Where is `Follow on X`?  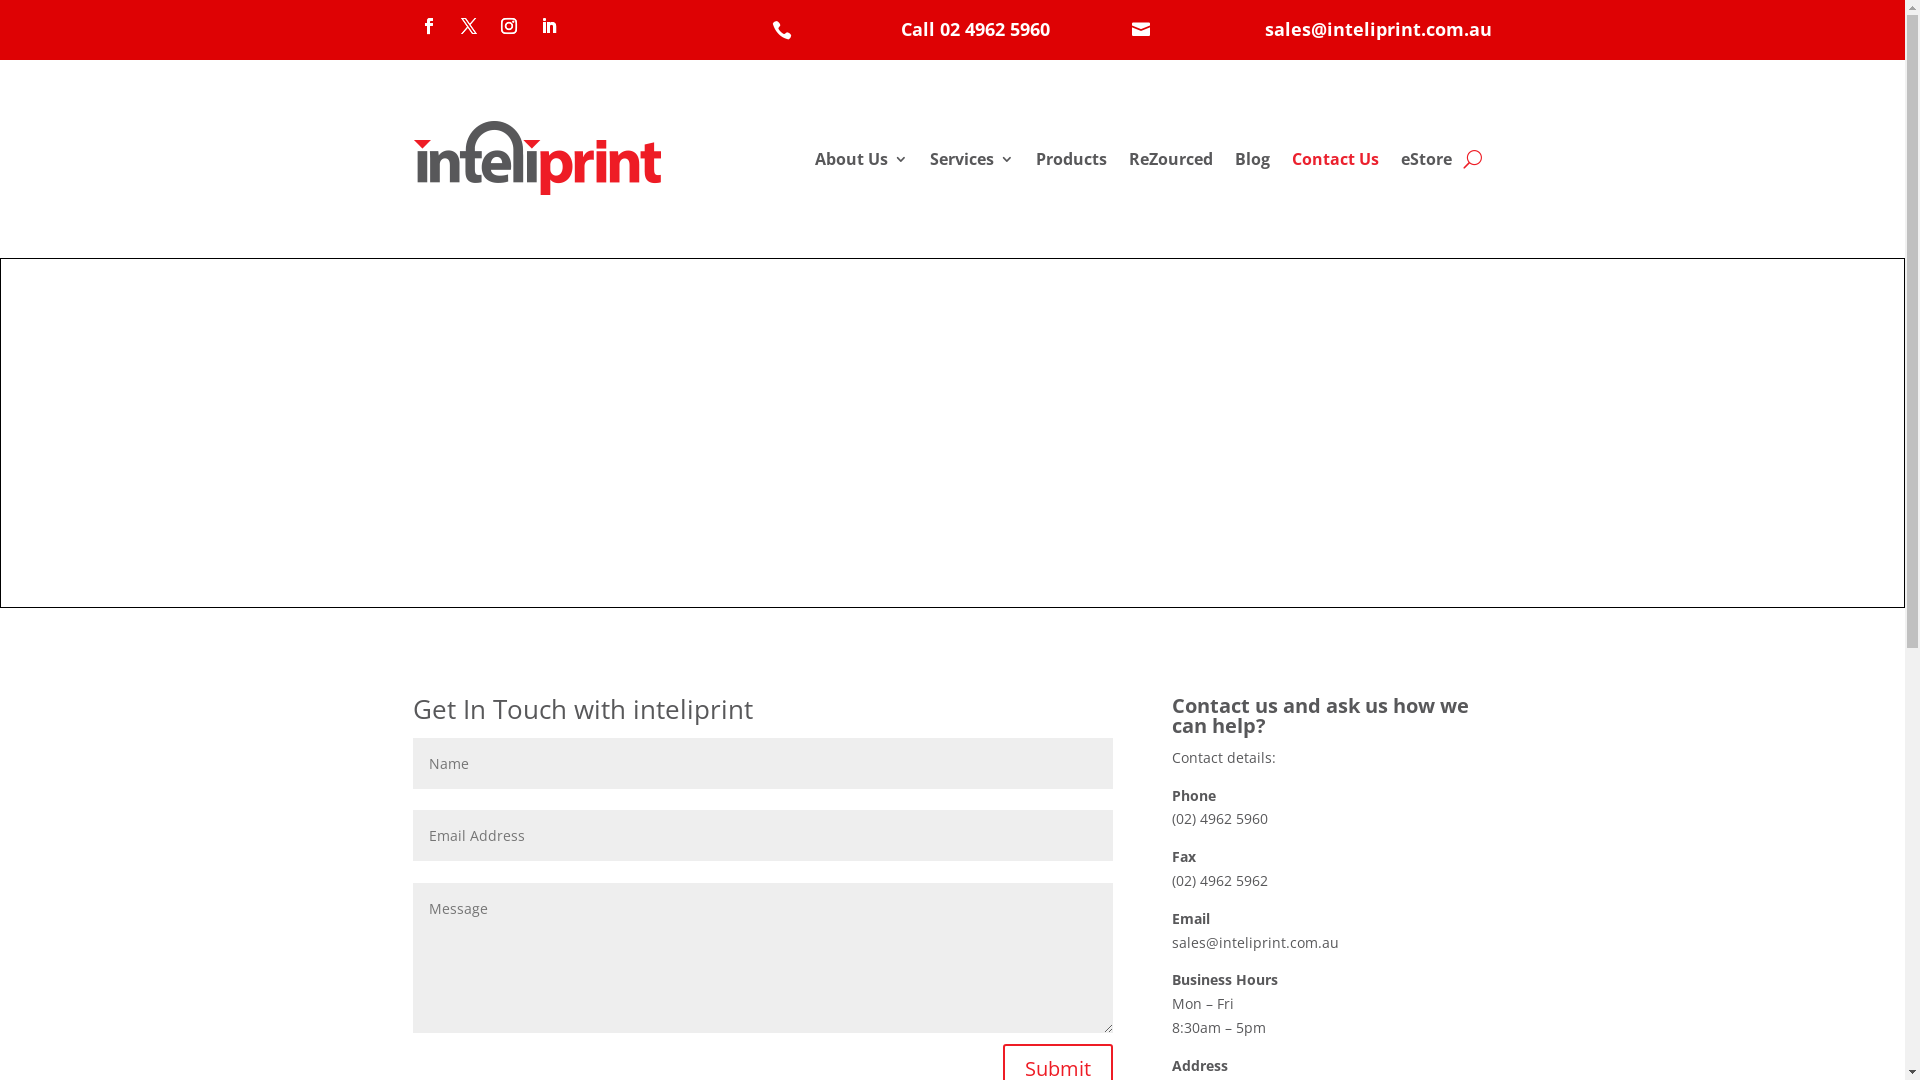 Follow on X is located at coordinates (468, 26).